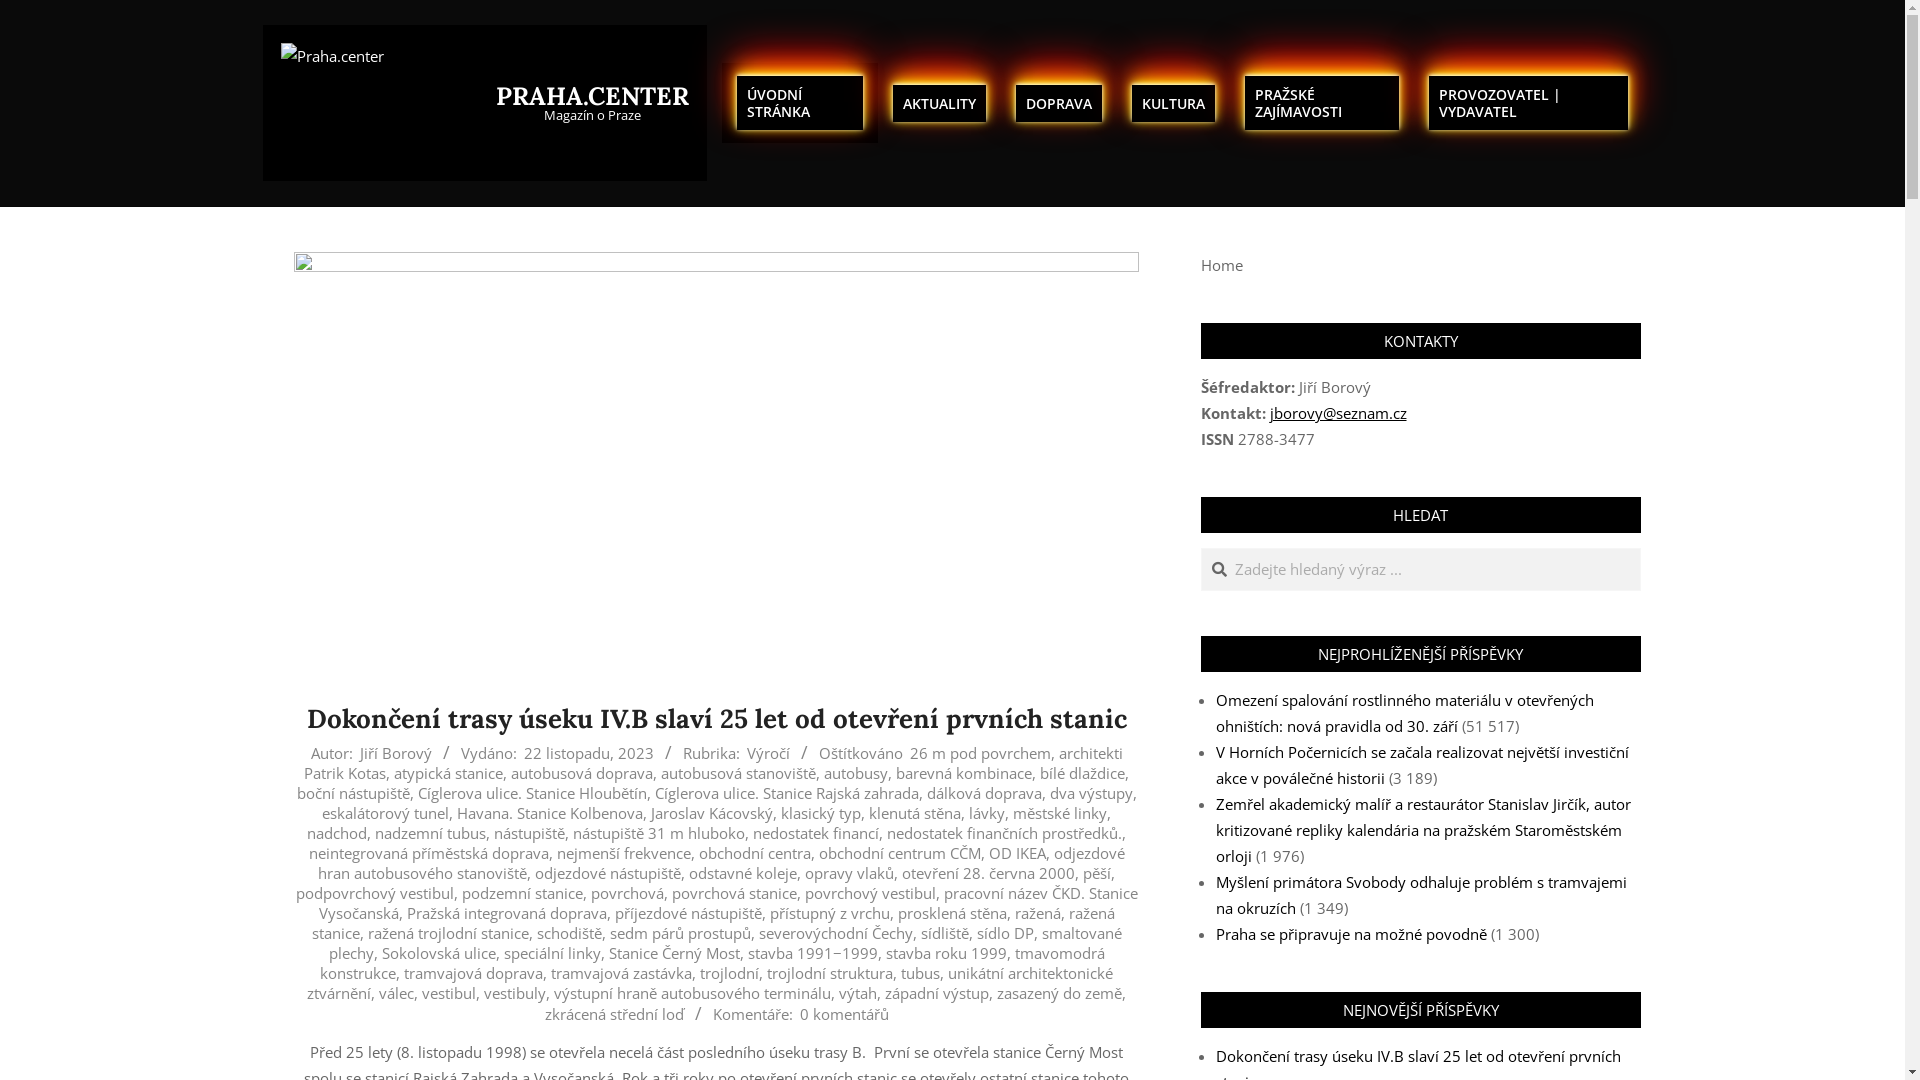 This screenshot has width=1920, height=1080. What do you see at coordinates (550, 813) in the screenshot?
I see `Havana. Stanice Kolbenova` at bounding box center [550, 813].